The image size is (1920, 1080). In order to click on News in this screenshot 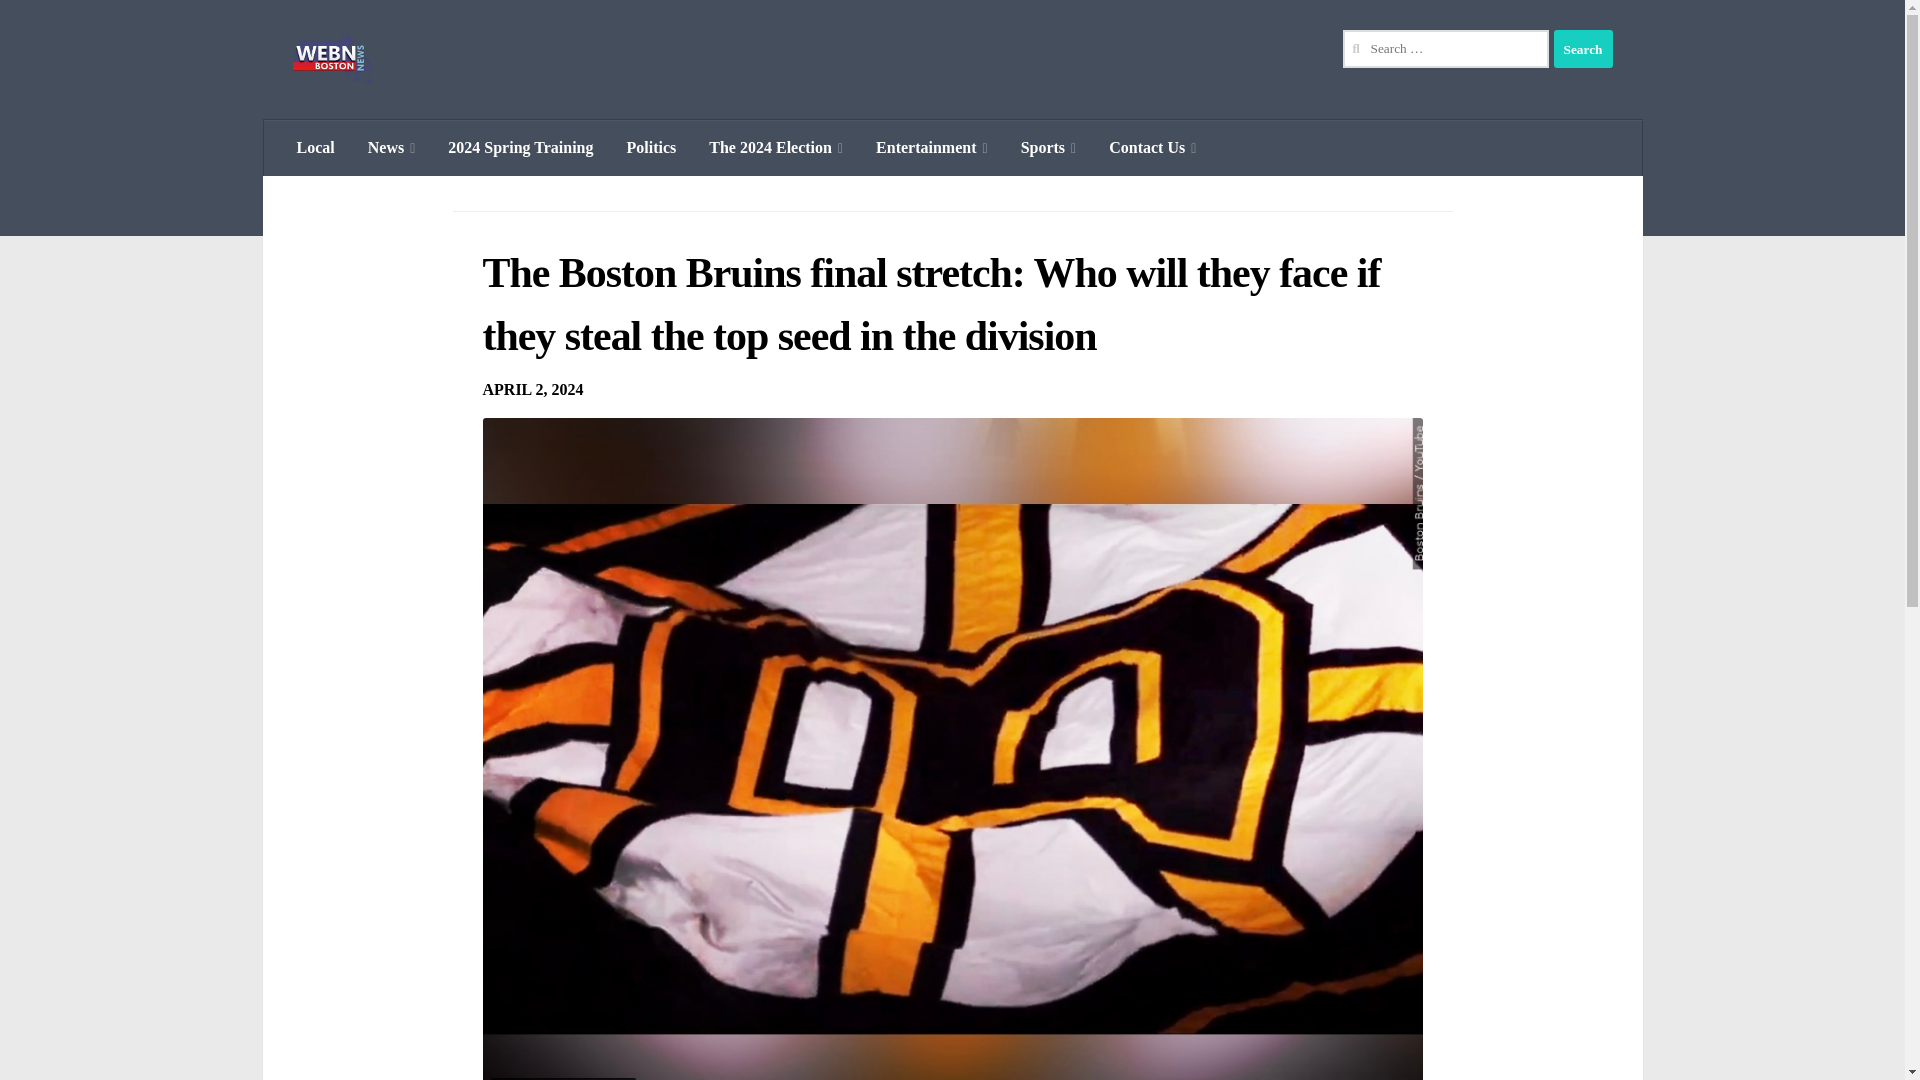, I will do `click(392, 148)`.